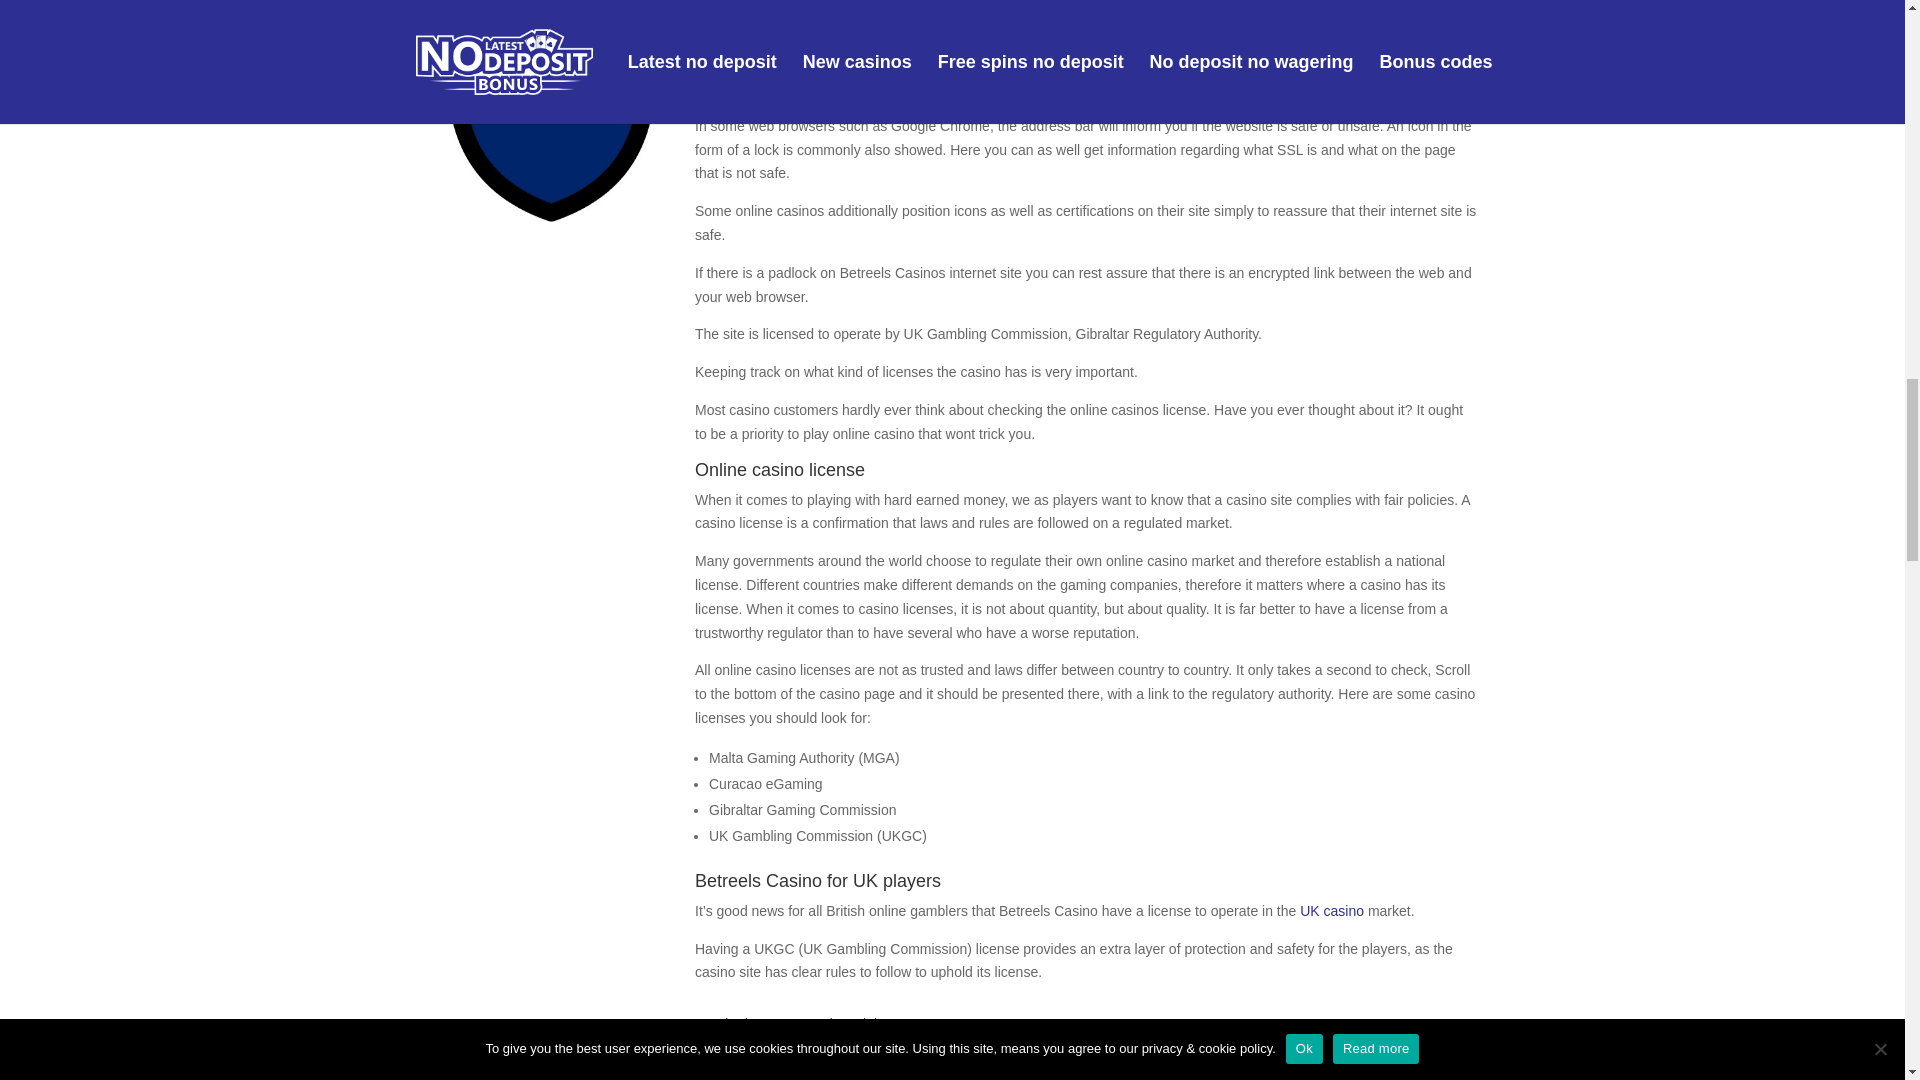 This screenshot has width=1920, height=1080. What do you see at coordinates (811, 1024) in the screenshot?
I see `Get the latest UK no deposit bonuses` at bounding box center [811, 1024].